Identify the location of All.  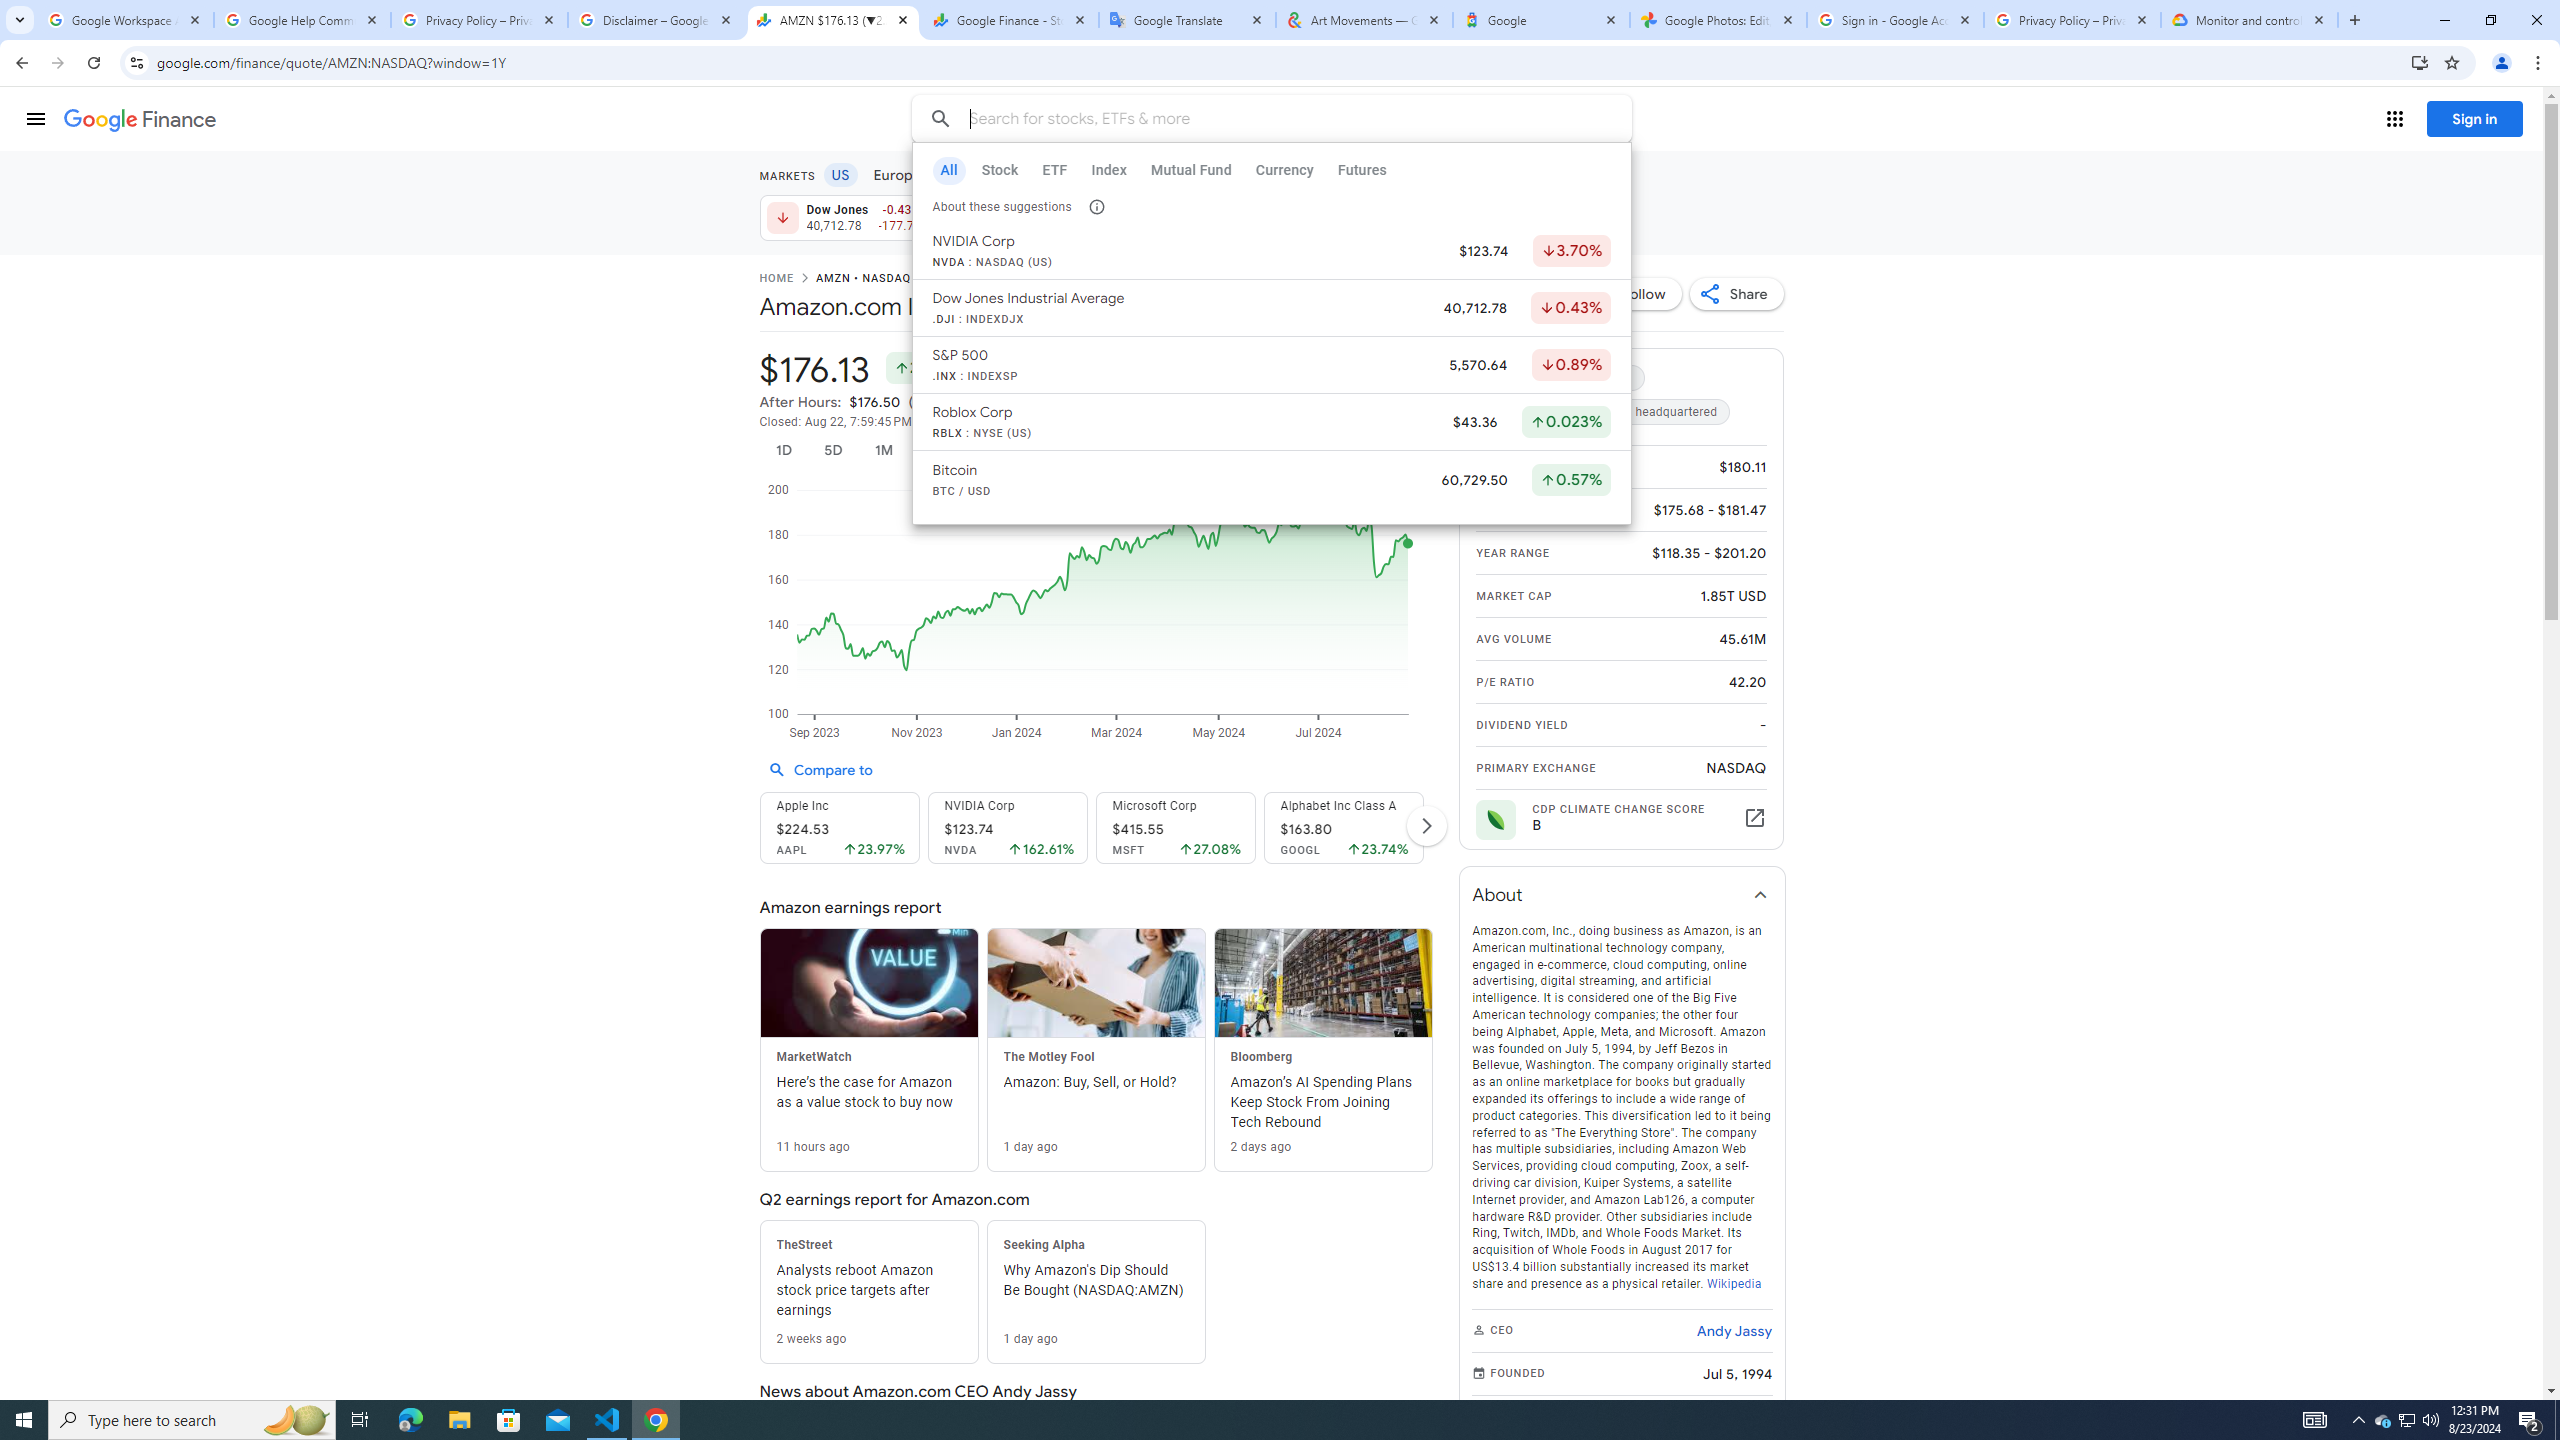
(948, 170).